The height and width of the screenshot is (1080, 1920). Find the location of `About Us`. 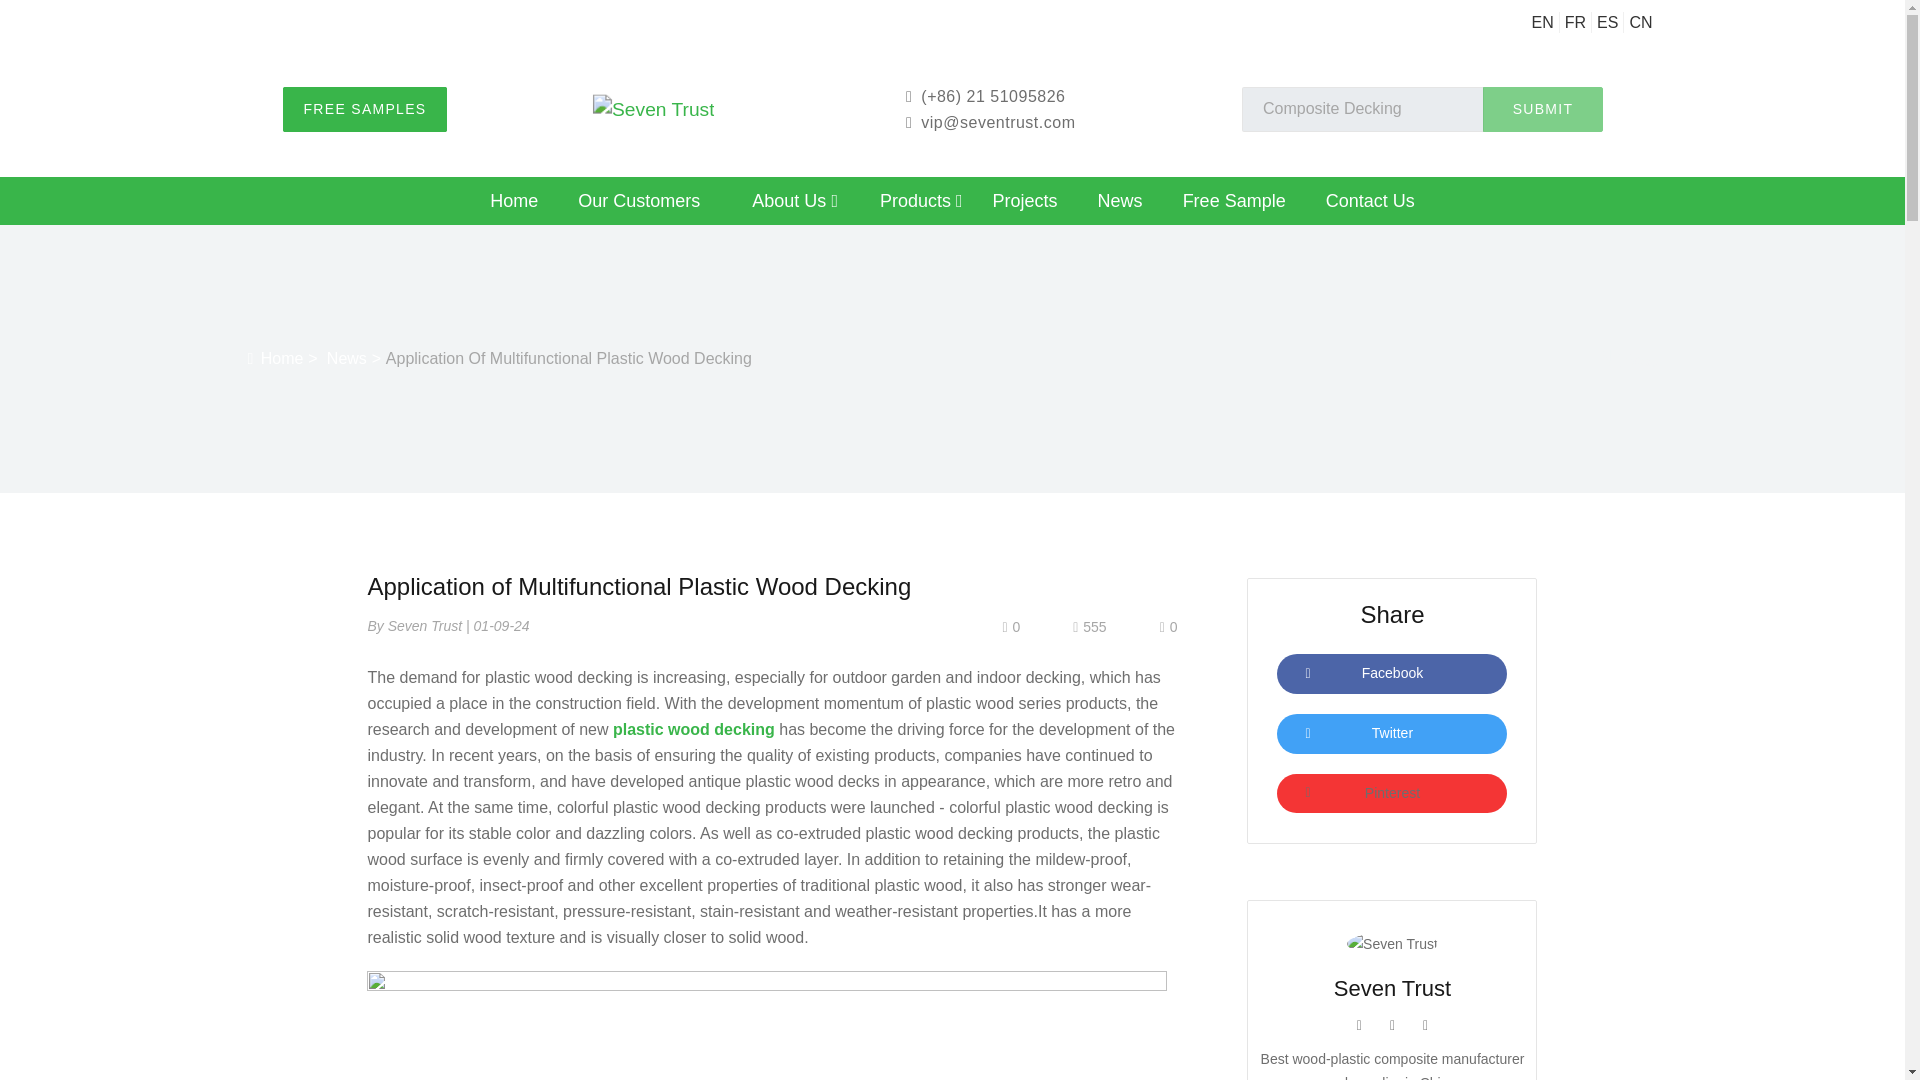

About Us is located at coordinates (794, 205).